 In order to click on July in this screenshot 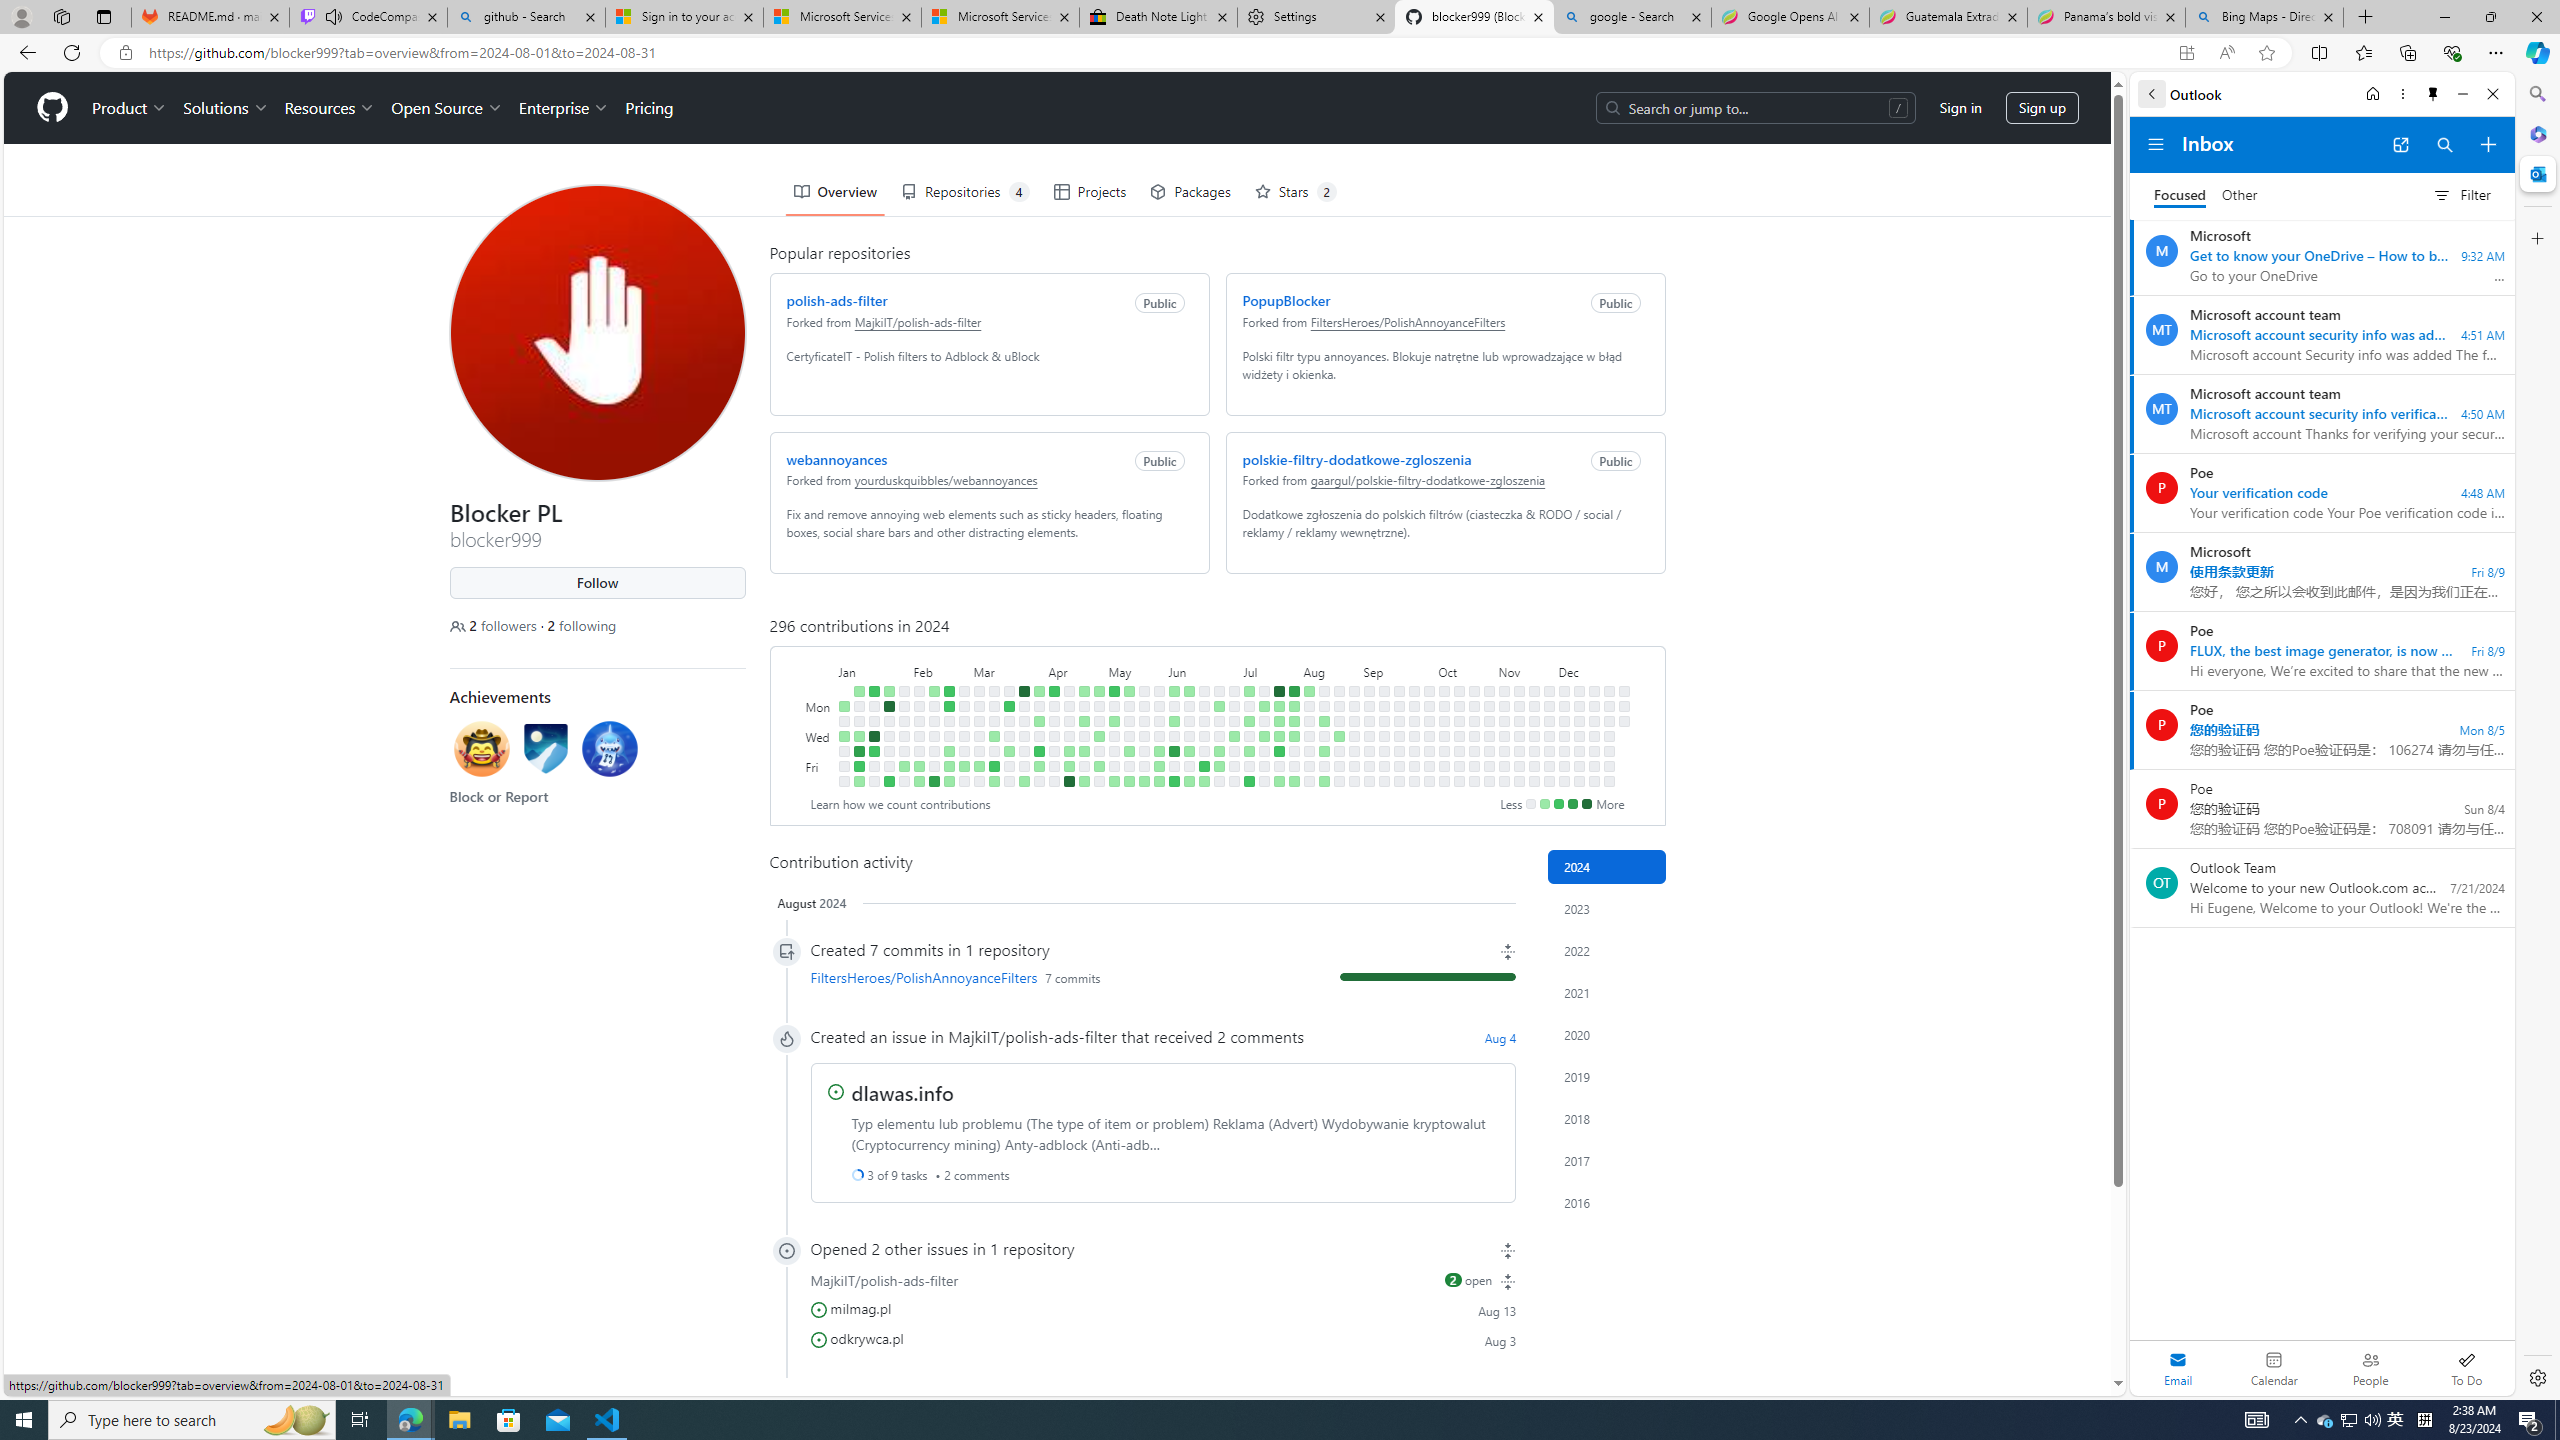, I will do `click(1272, 670)`.